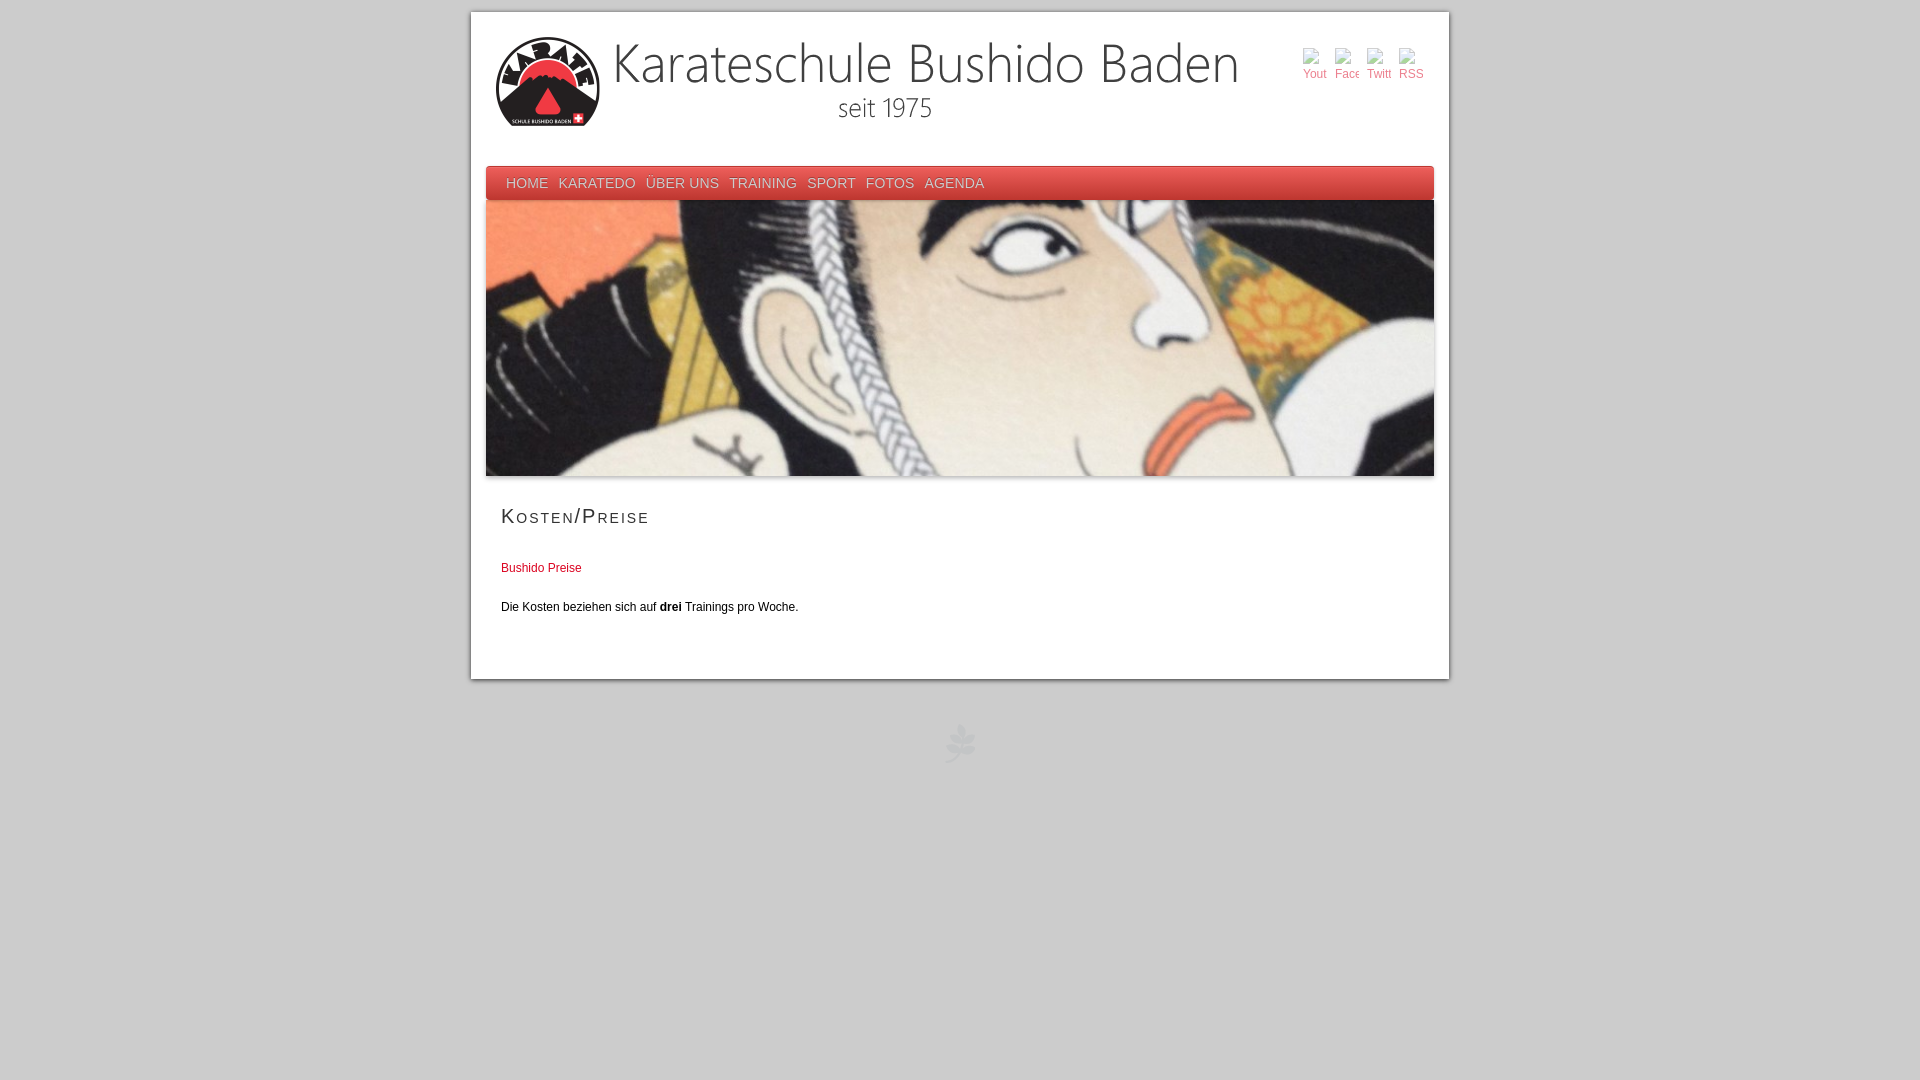  What do you see at coordinates (598, 184) in the screenshot?
I see `KARATEDO` at bounding box center [598, 184].